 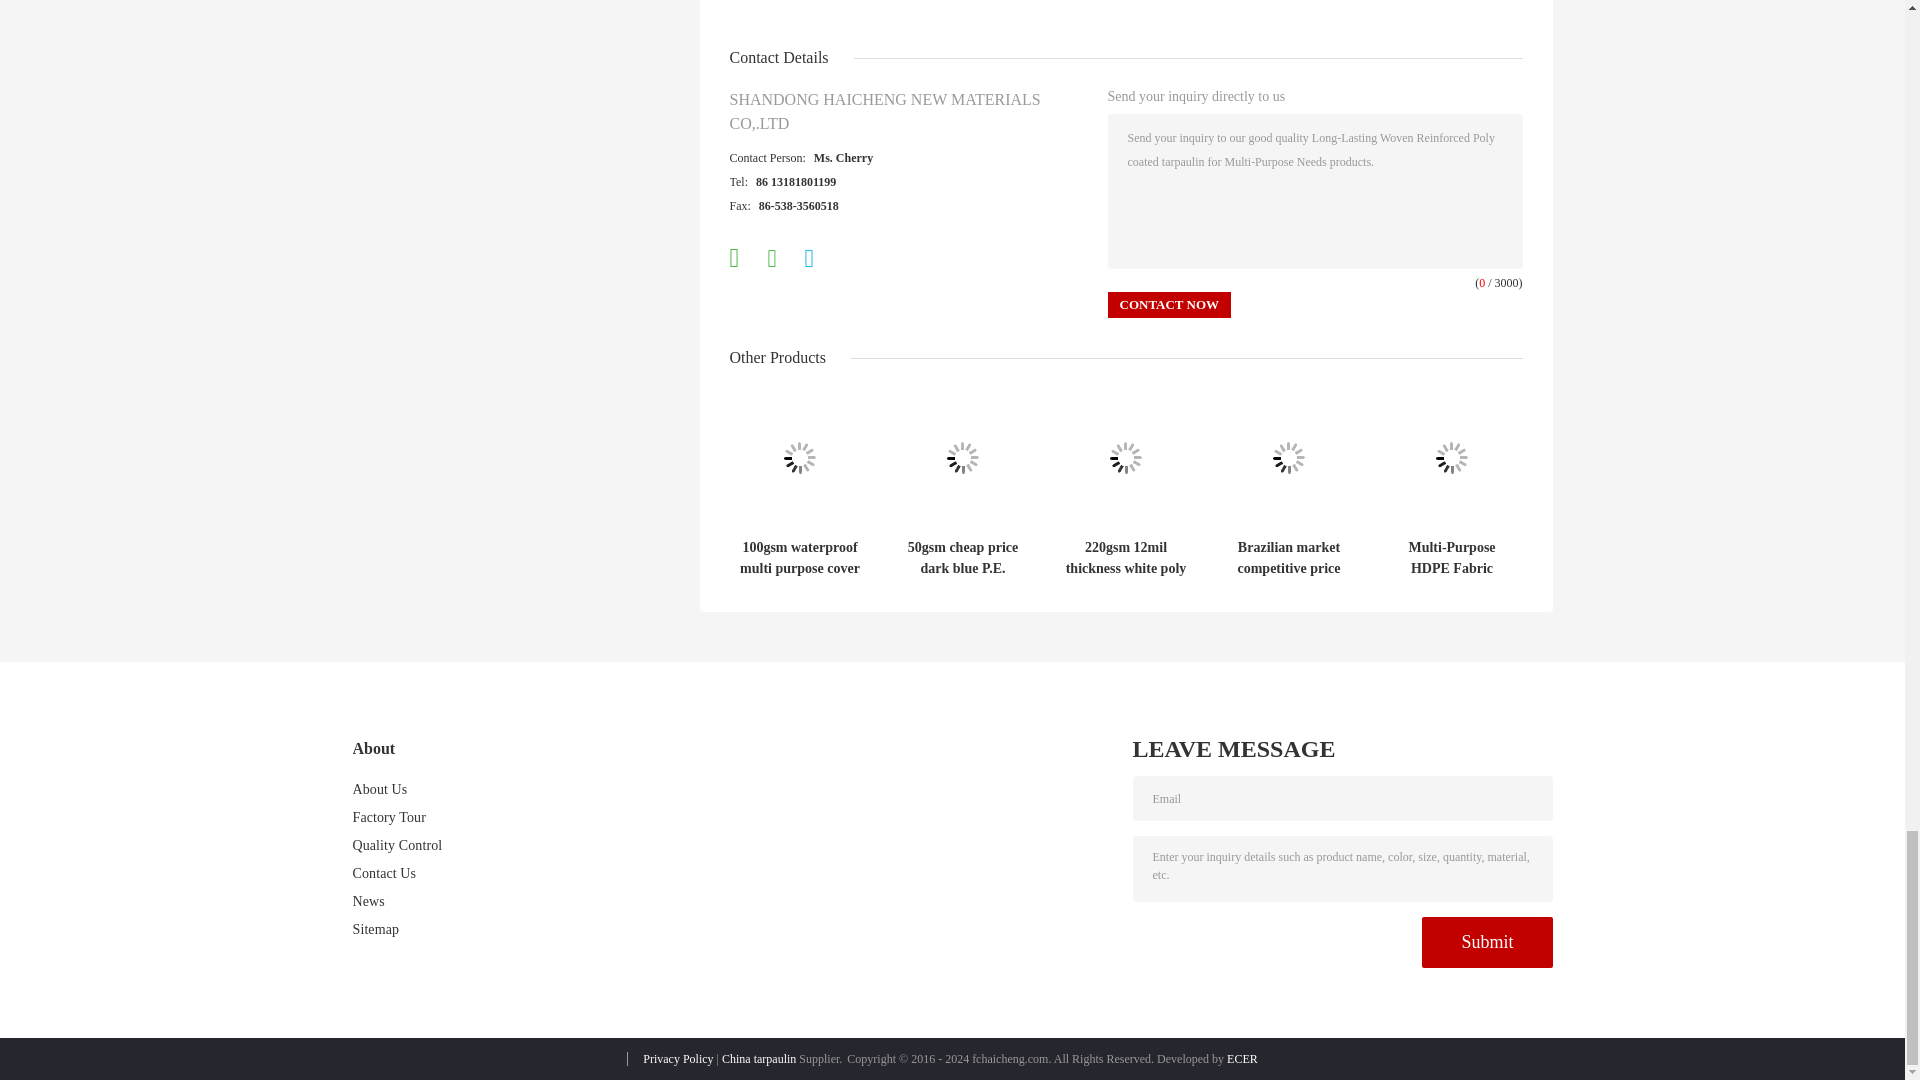 I want to click on Submit, so click(x=1486, y=942).